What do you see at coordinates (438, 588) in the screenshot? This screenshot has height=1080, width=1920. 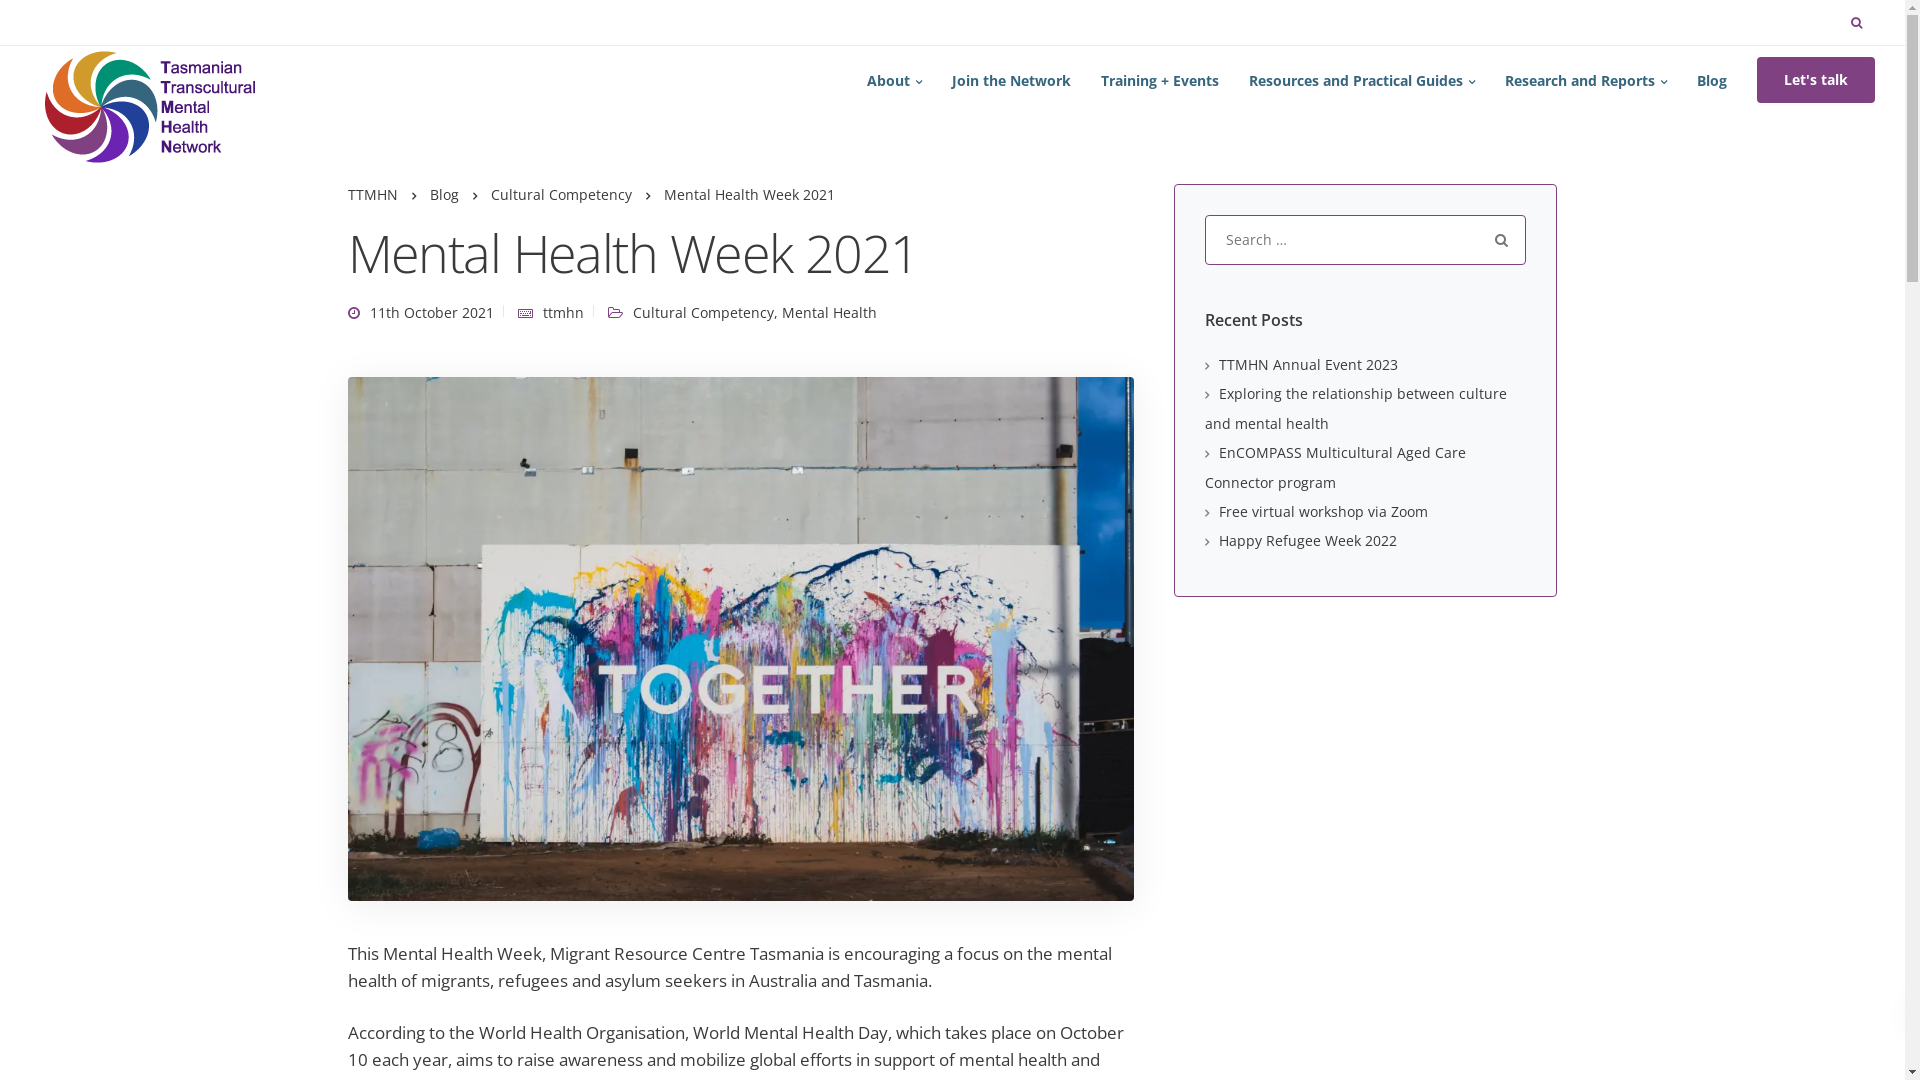 I see `TTMHN Annual Event 2023` at bounding box center [438, 588].